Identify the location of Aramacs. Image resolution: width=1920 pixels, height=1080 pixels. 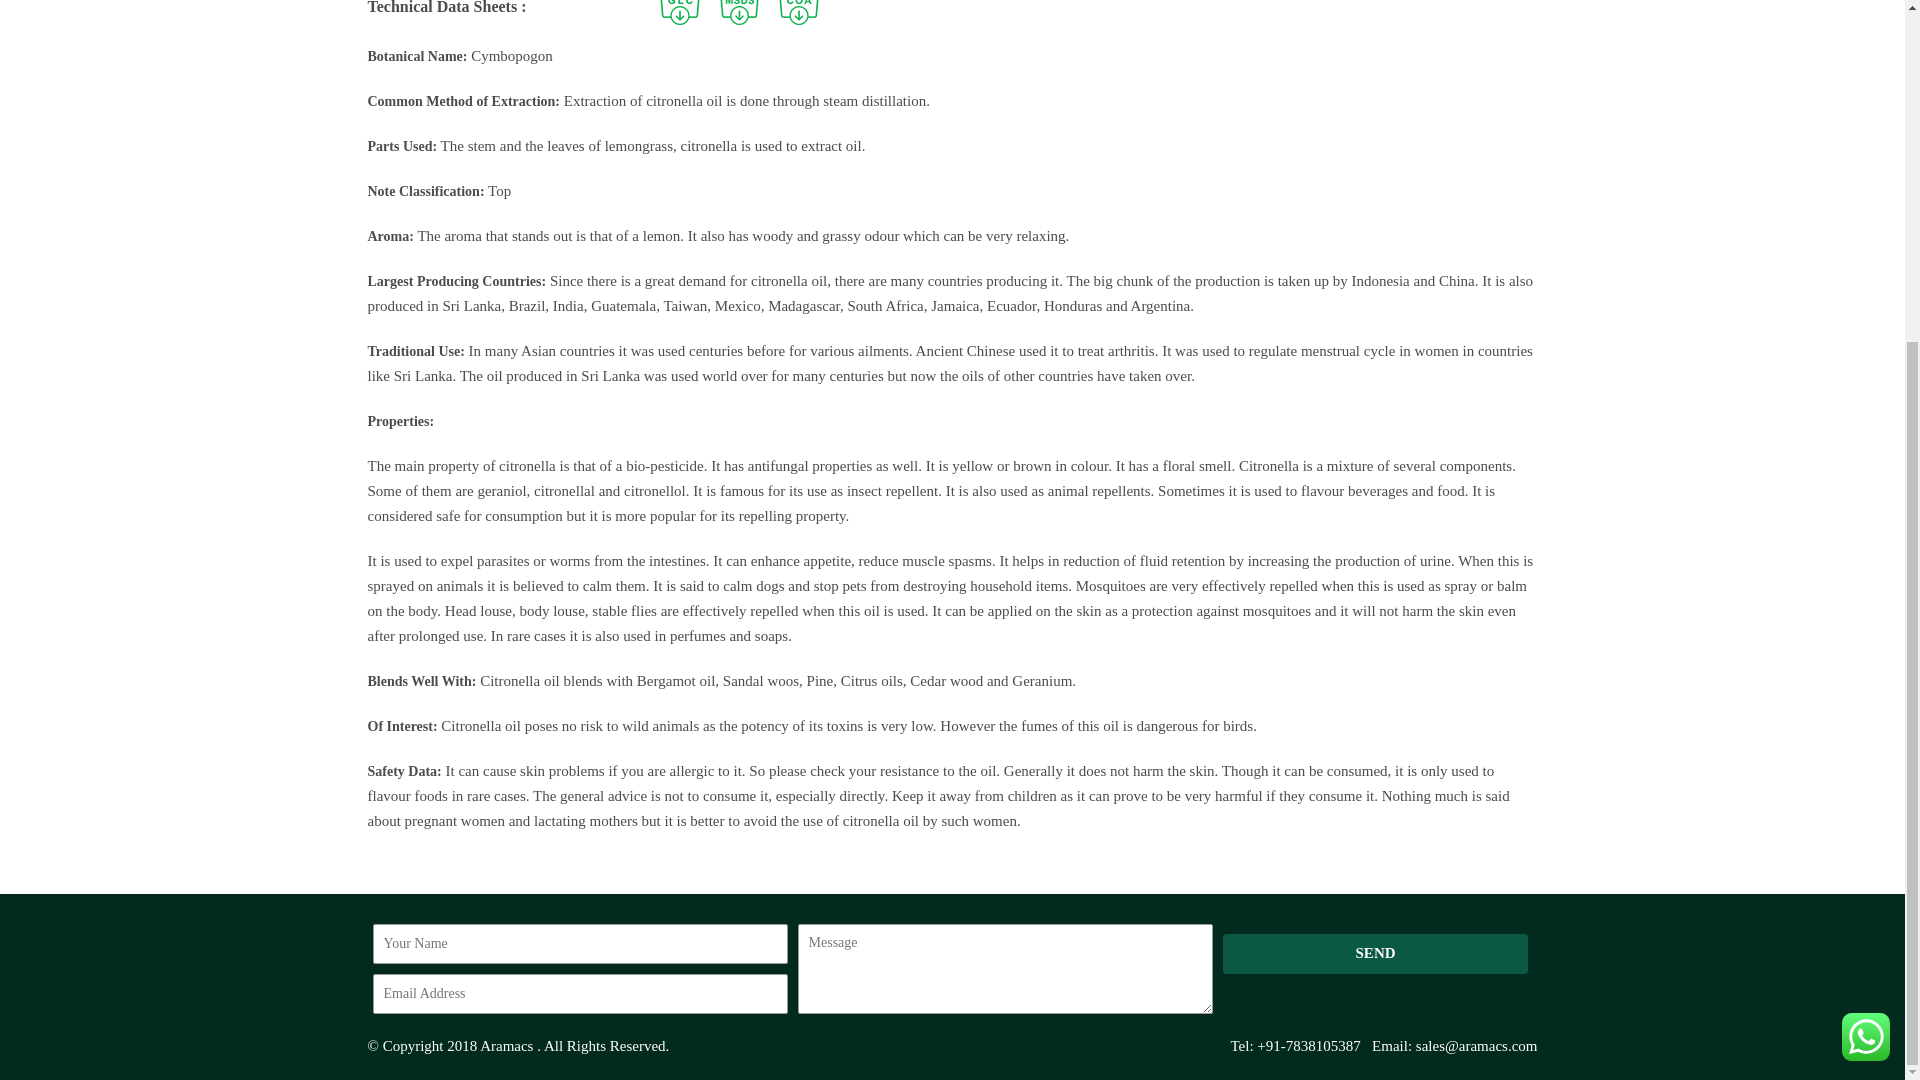
(506, 1044).